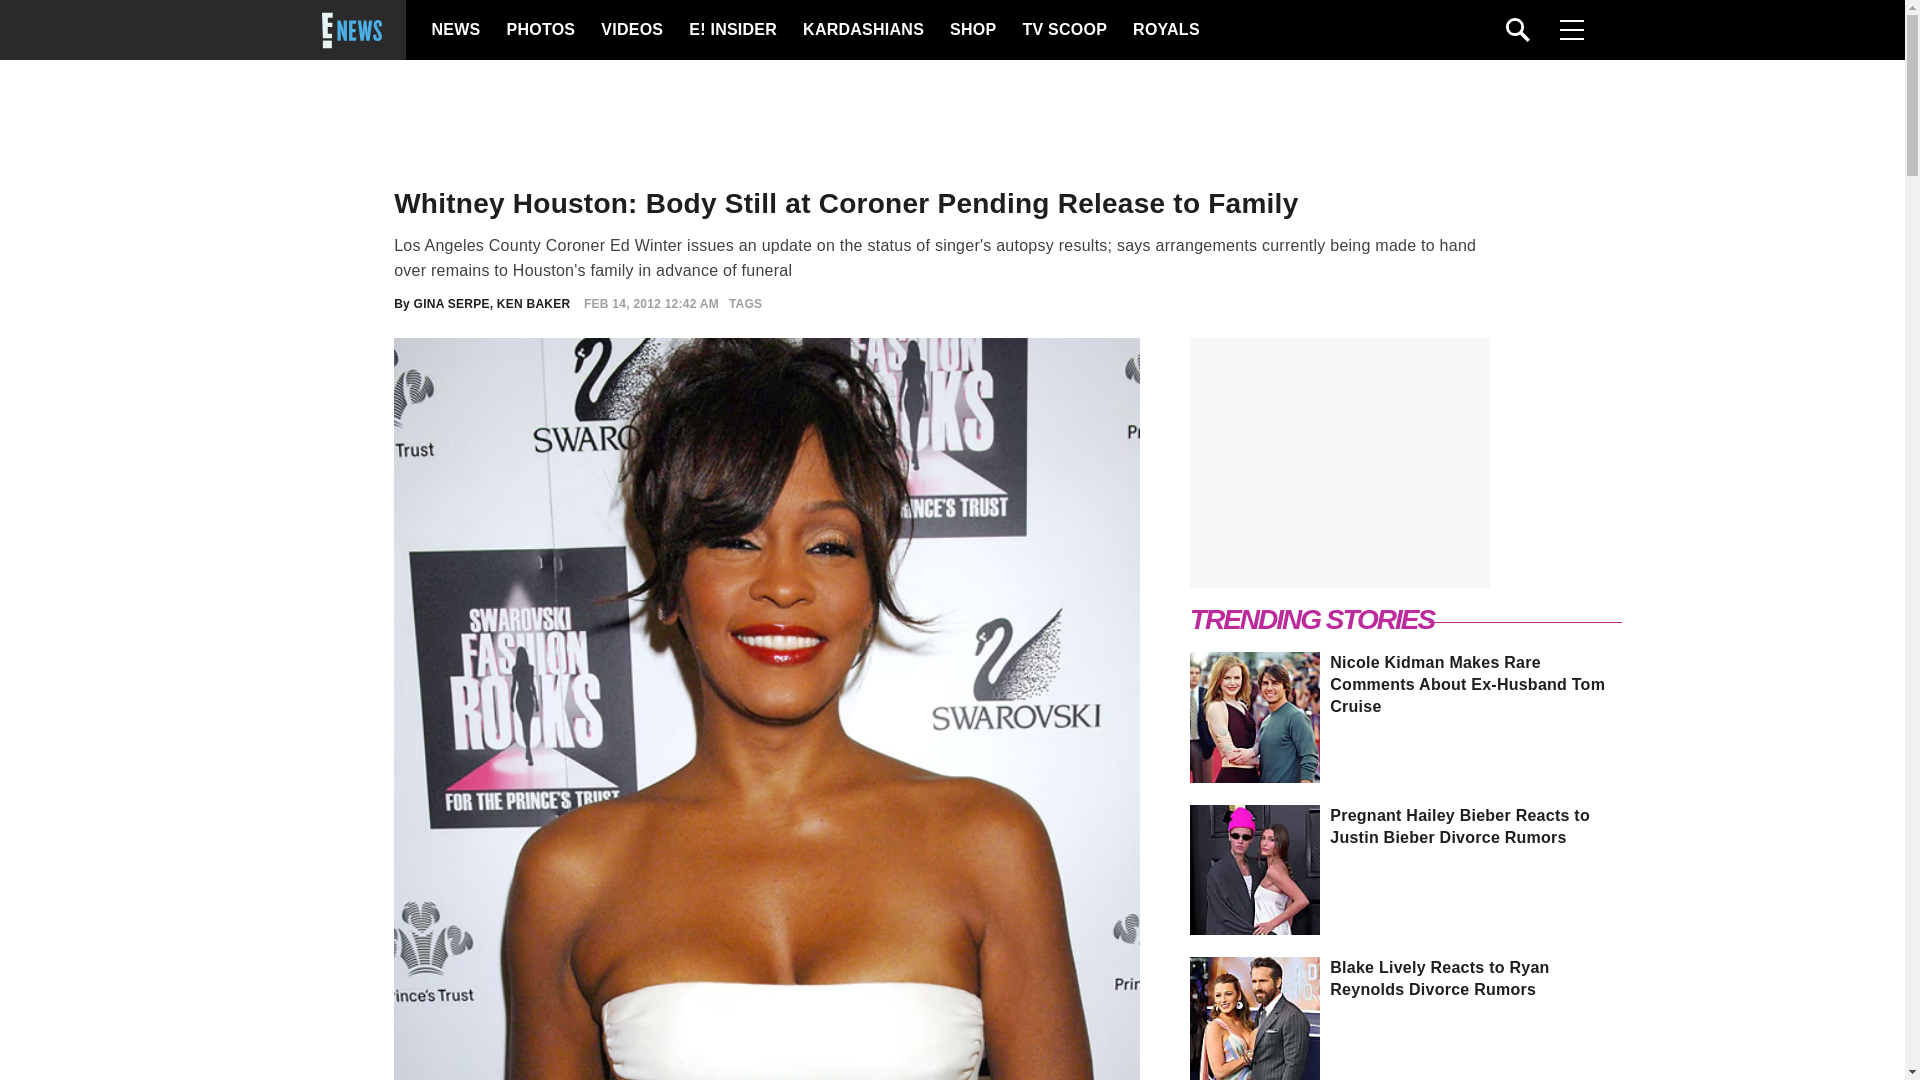  I want to click on PHOTOS, so click(538, 30).